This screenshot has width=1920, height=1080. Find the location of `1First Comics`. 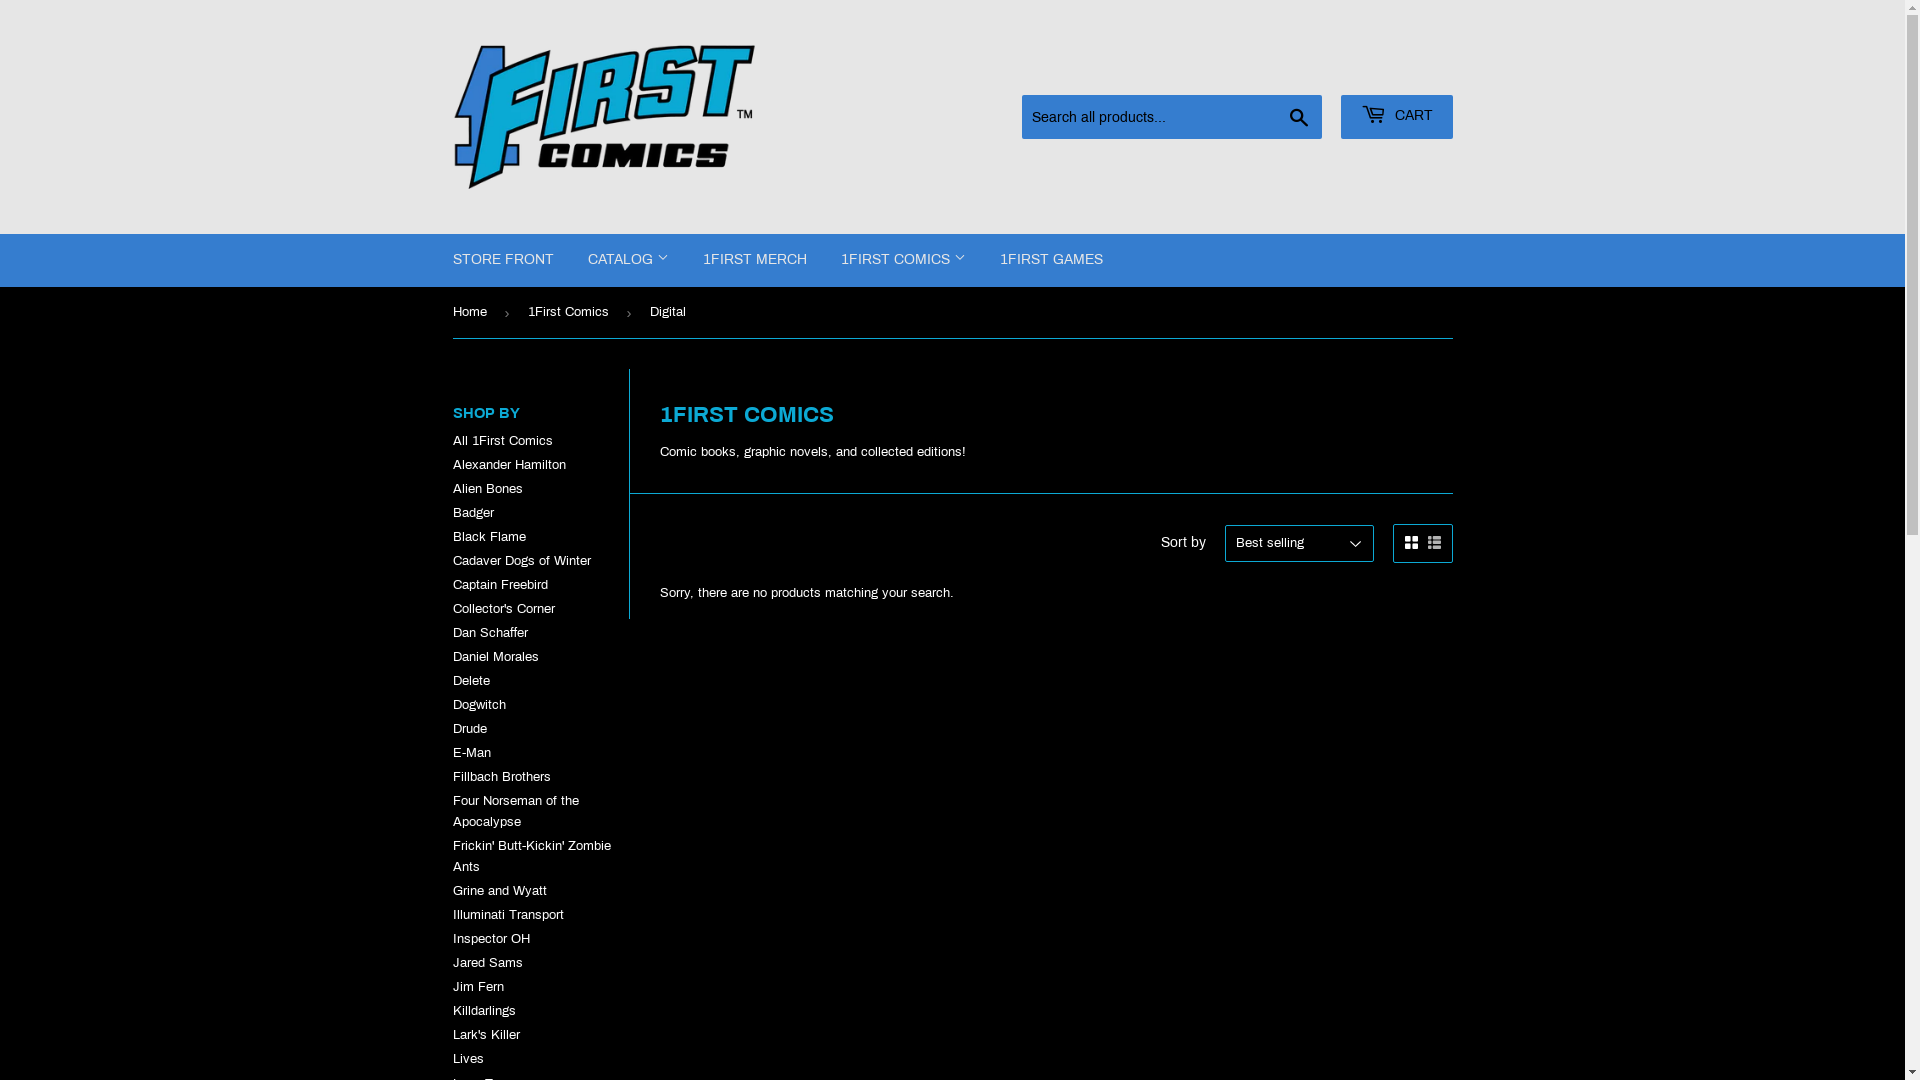

1First Comics is located at coordinates (572, 312).